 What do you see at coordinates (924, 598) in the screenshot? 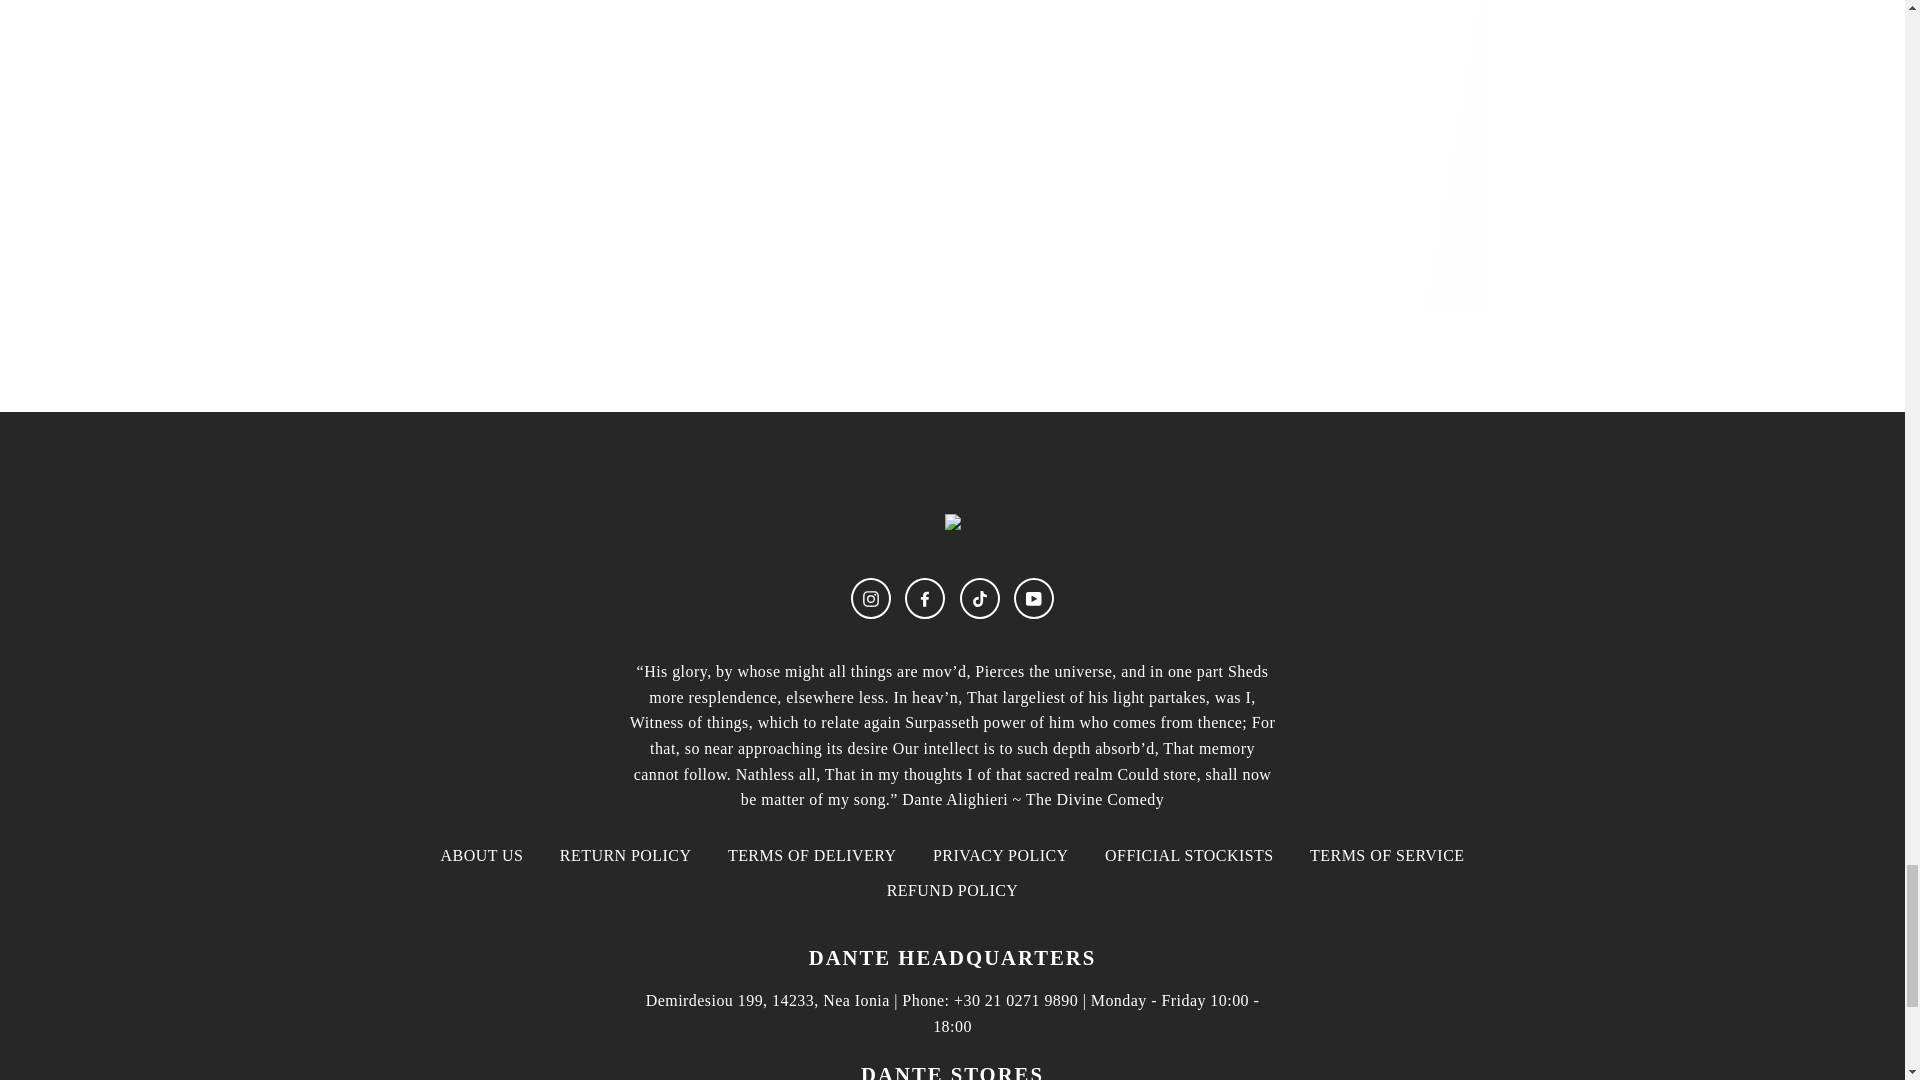
I see `Dante Men  on Facebook` at bounding box center [924, 598].